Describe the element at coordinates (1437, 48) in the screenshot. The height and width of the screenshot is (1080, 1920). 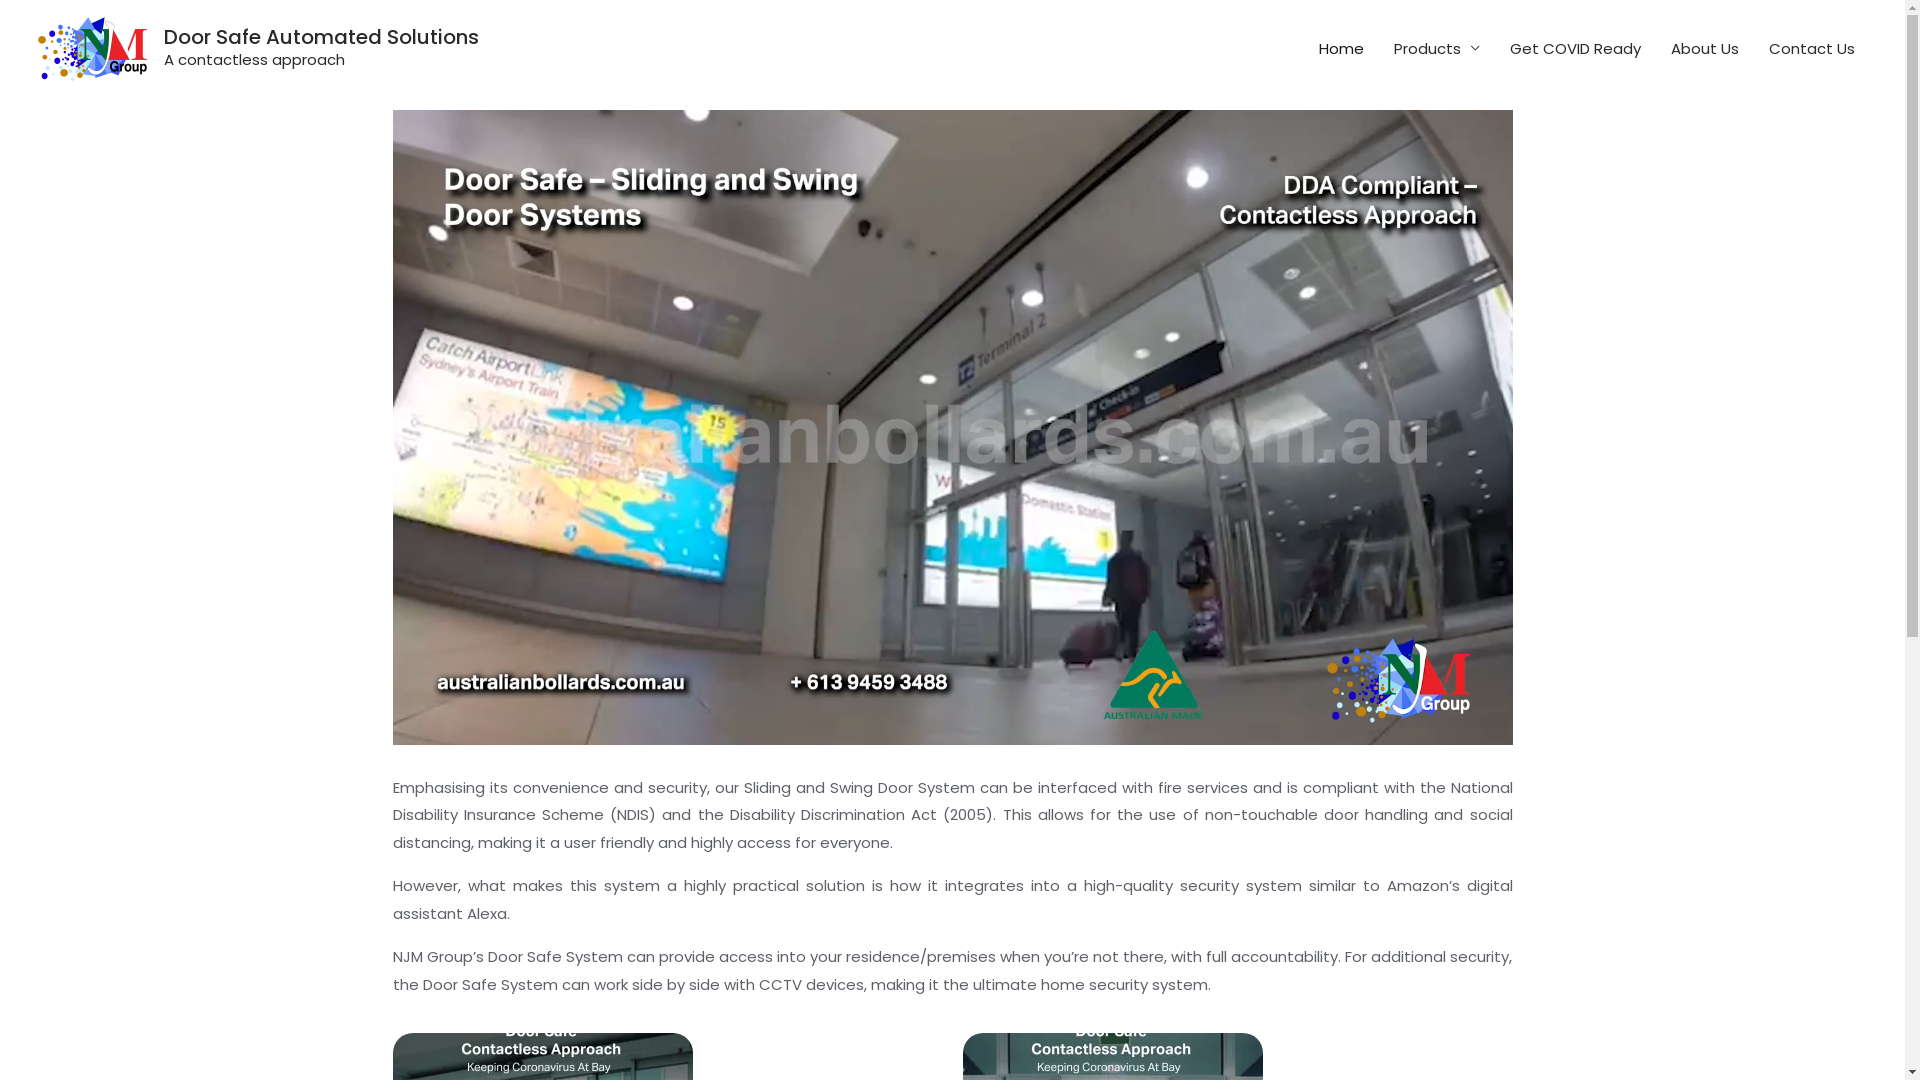
I see `Products` at that location.